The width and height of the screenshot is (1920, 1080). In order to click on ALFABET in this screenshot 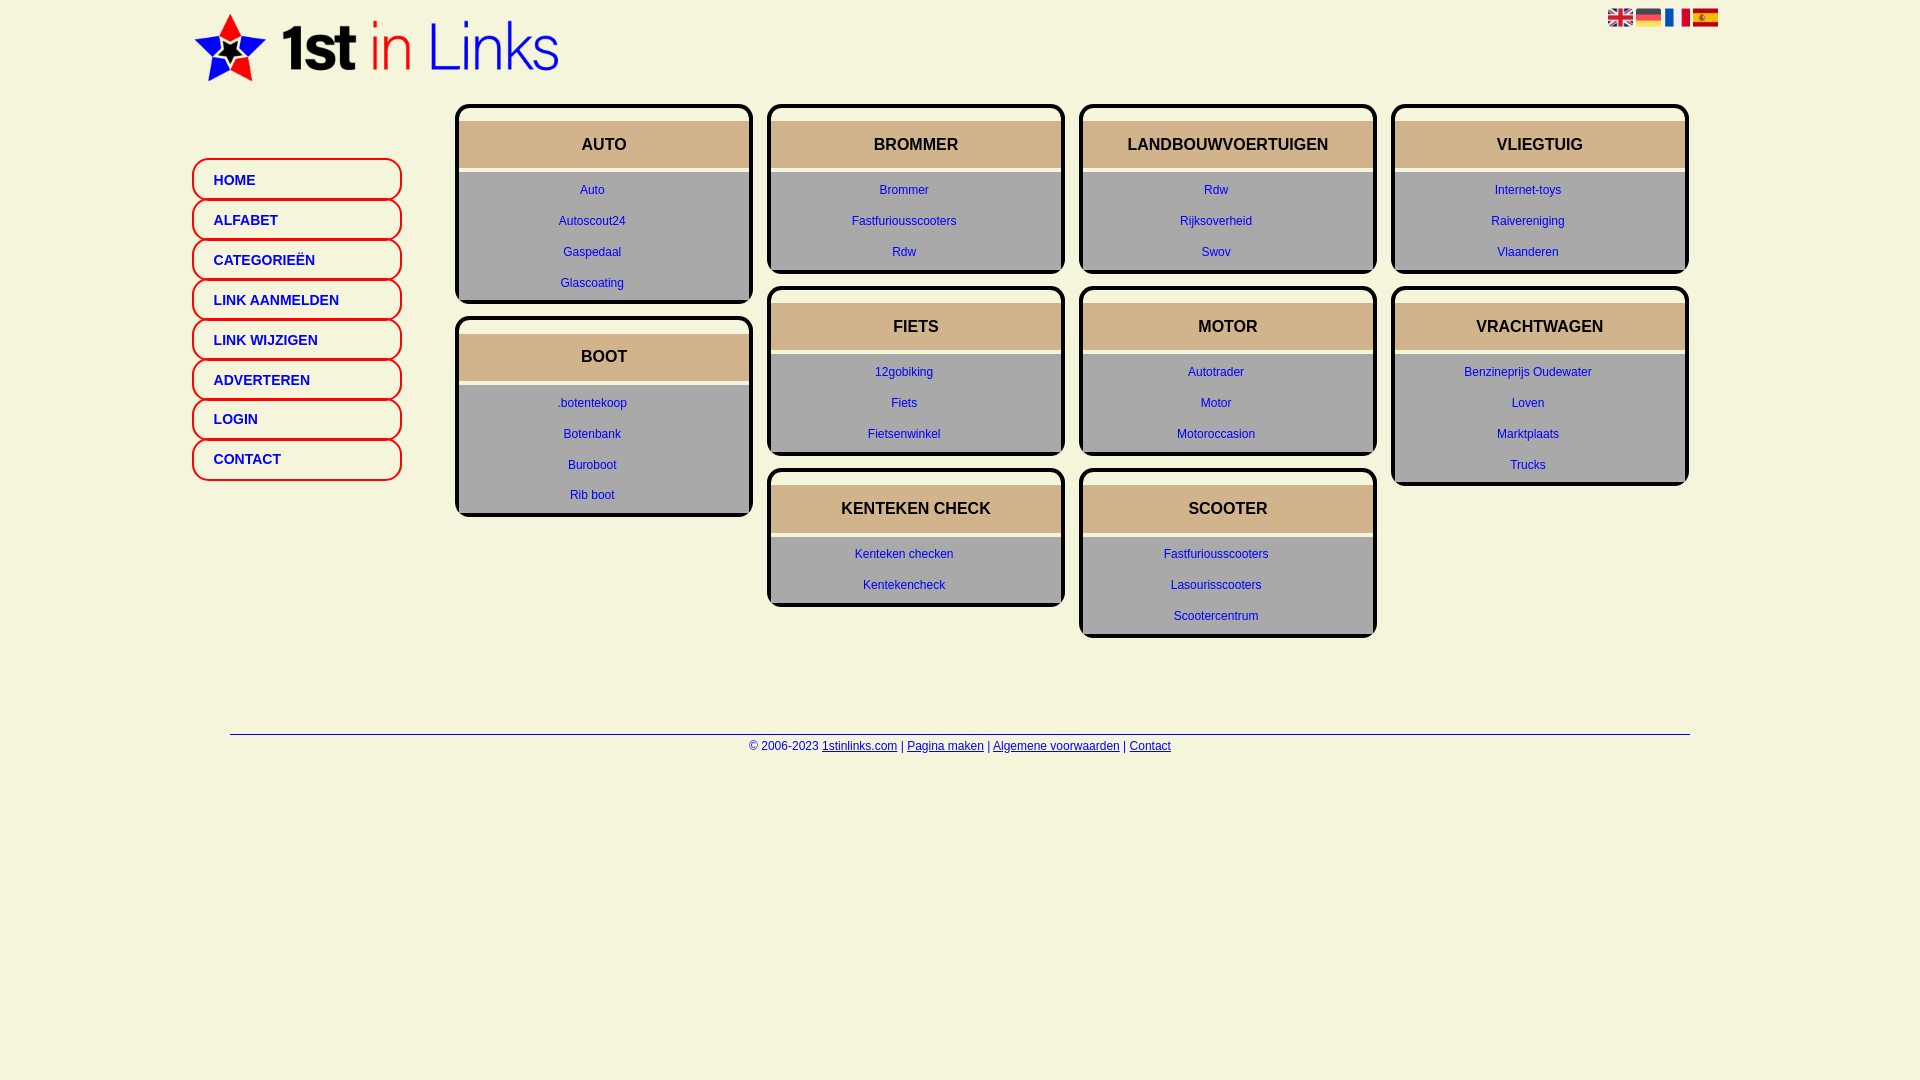, I will do `click(297, 220)`.